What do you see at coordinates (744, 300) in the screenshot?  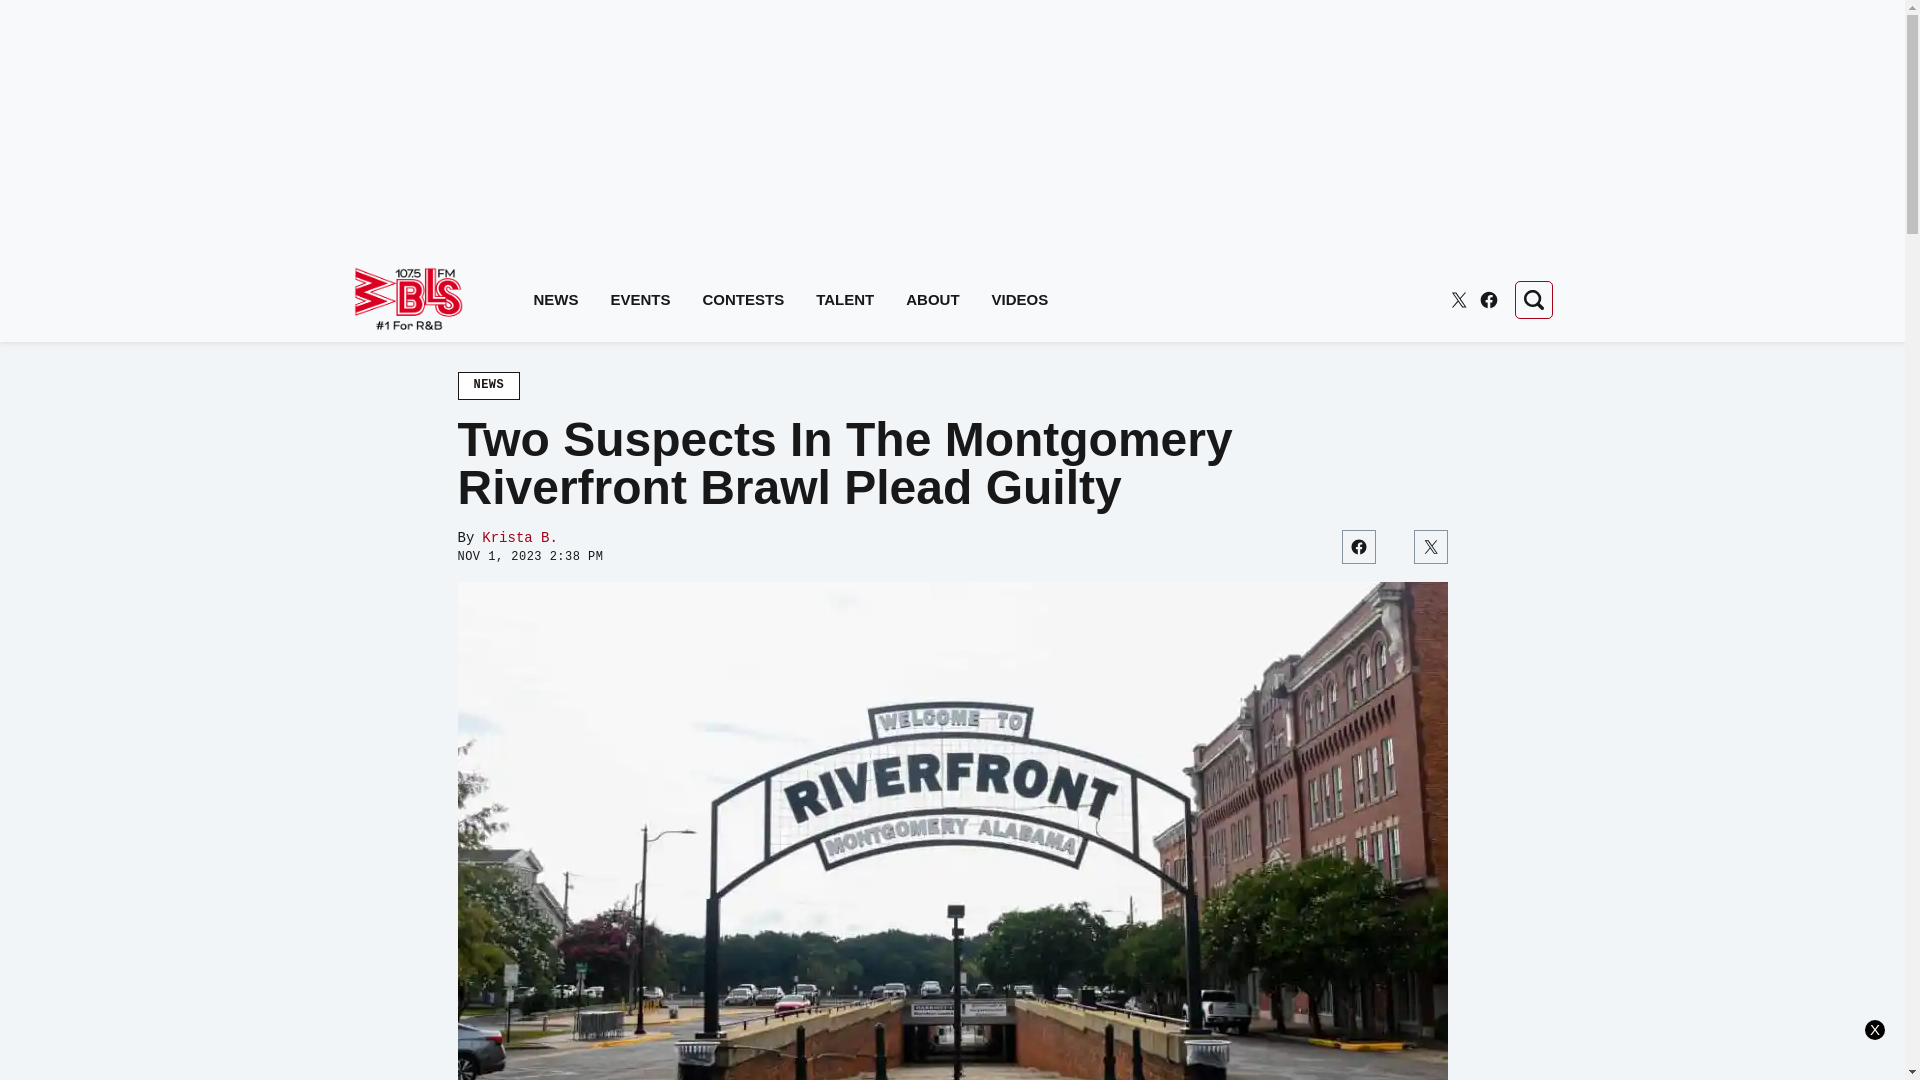 I see `CONTESTS` at bounding box center [744, 300].